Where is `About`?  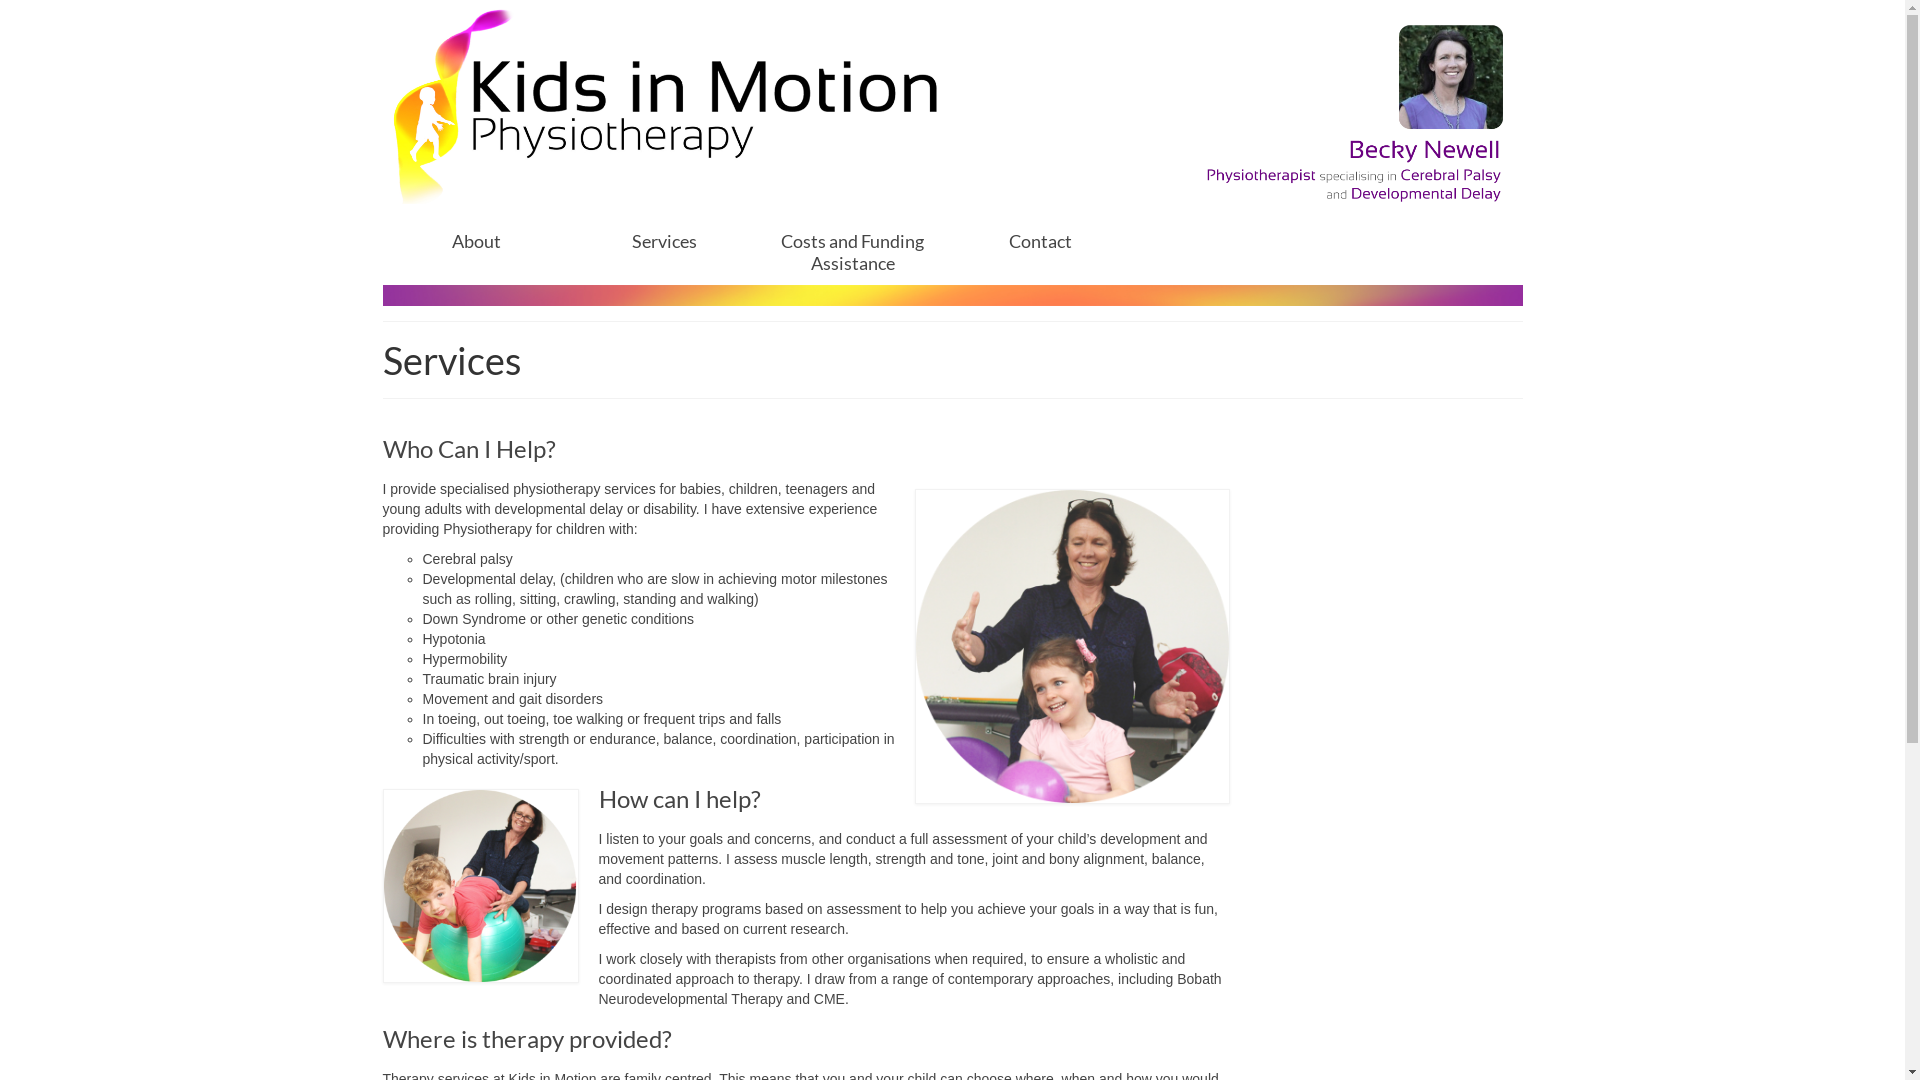
About is located at coordinates (476, 241).